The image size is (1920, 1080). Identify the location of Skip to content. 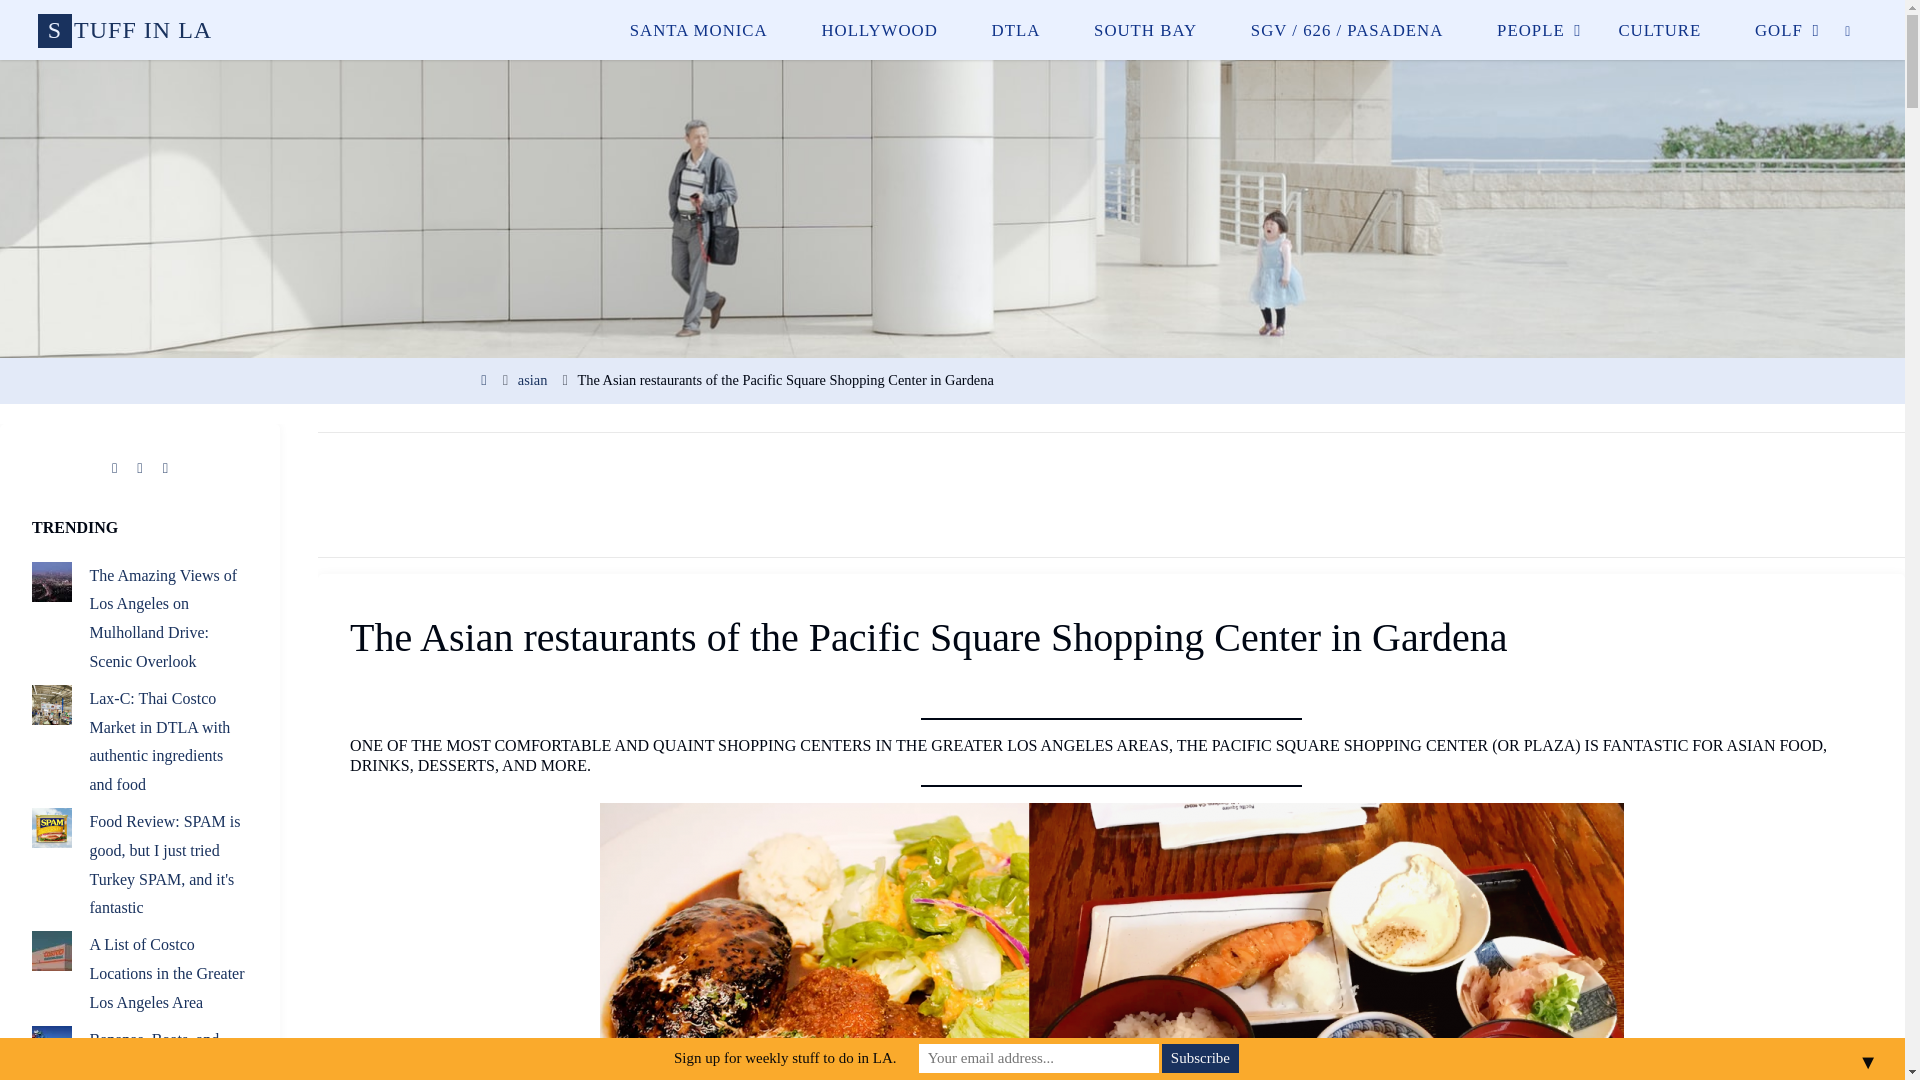
(627, 84).